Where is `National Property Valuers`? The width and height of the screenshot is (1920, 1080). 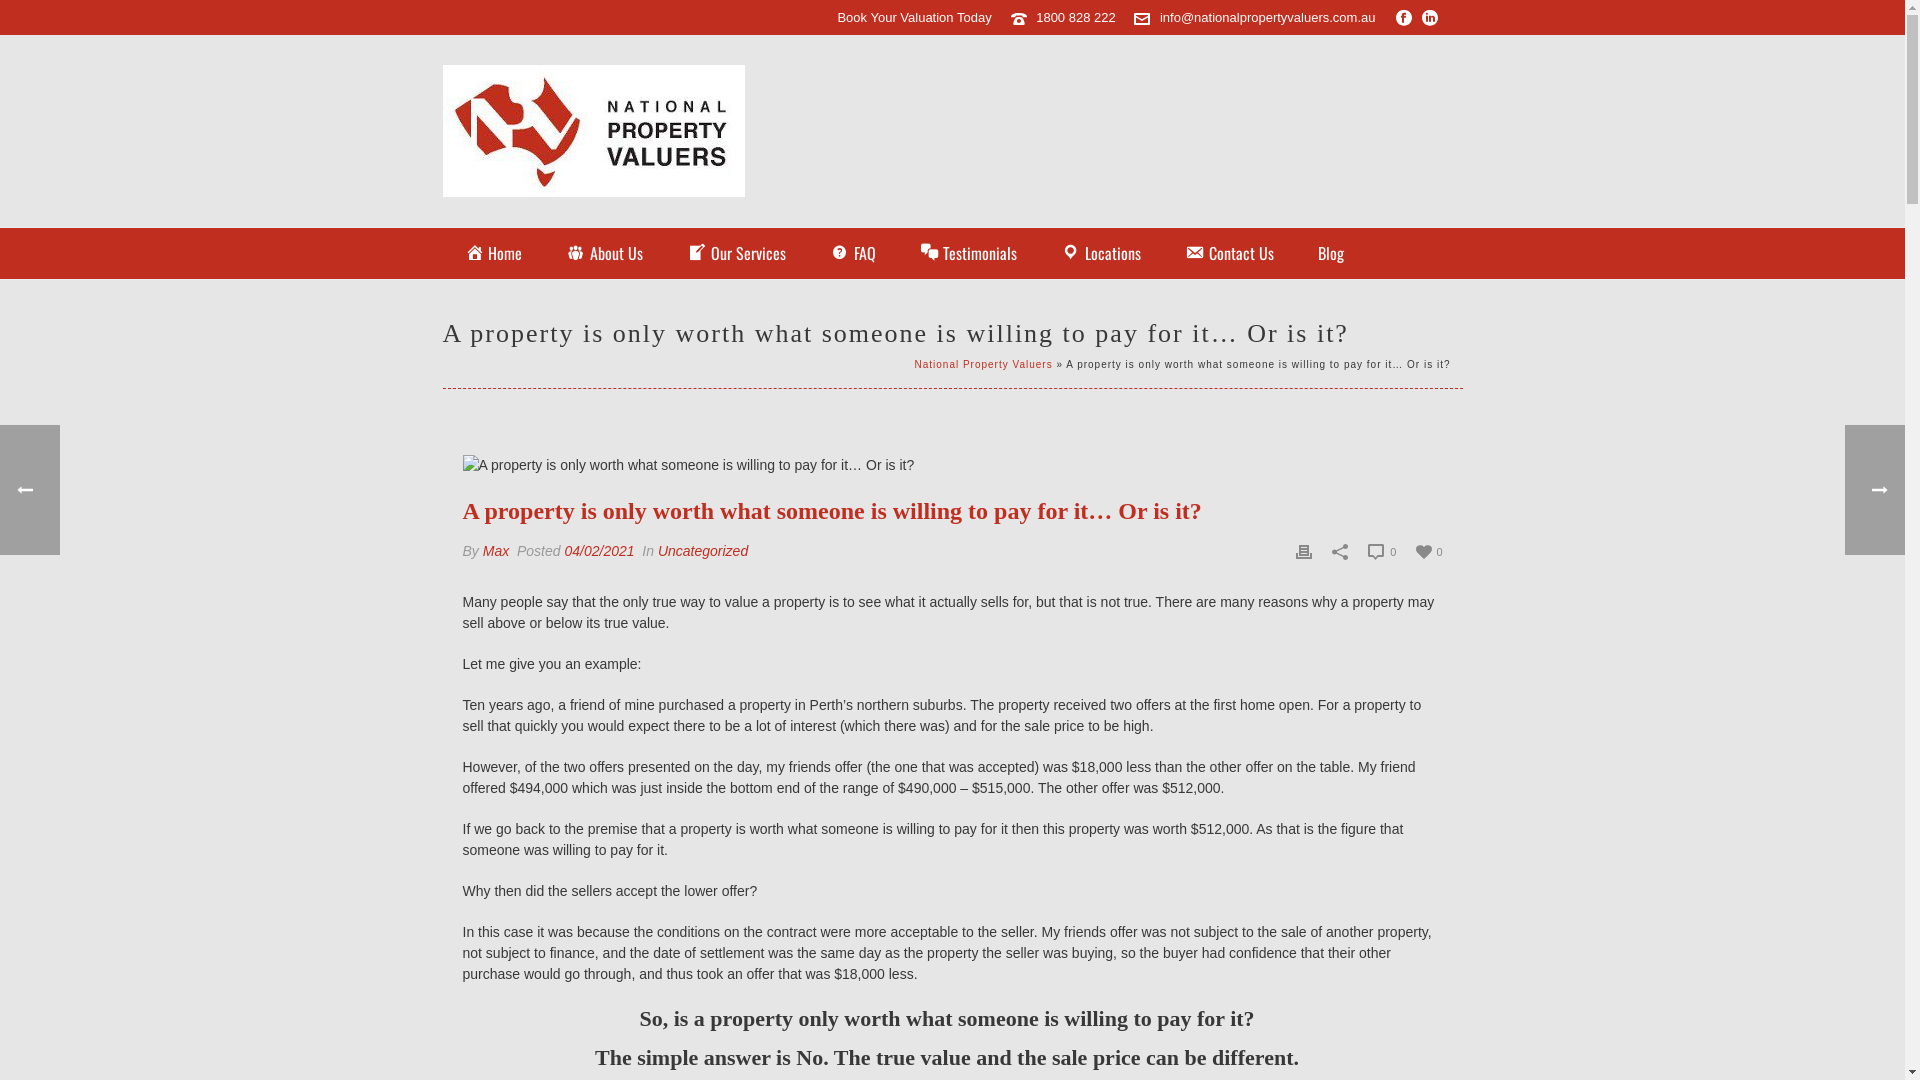
National Property Valuers is located at coordinates (593, 131).